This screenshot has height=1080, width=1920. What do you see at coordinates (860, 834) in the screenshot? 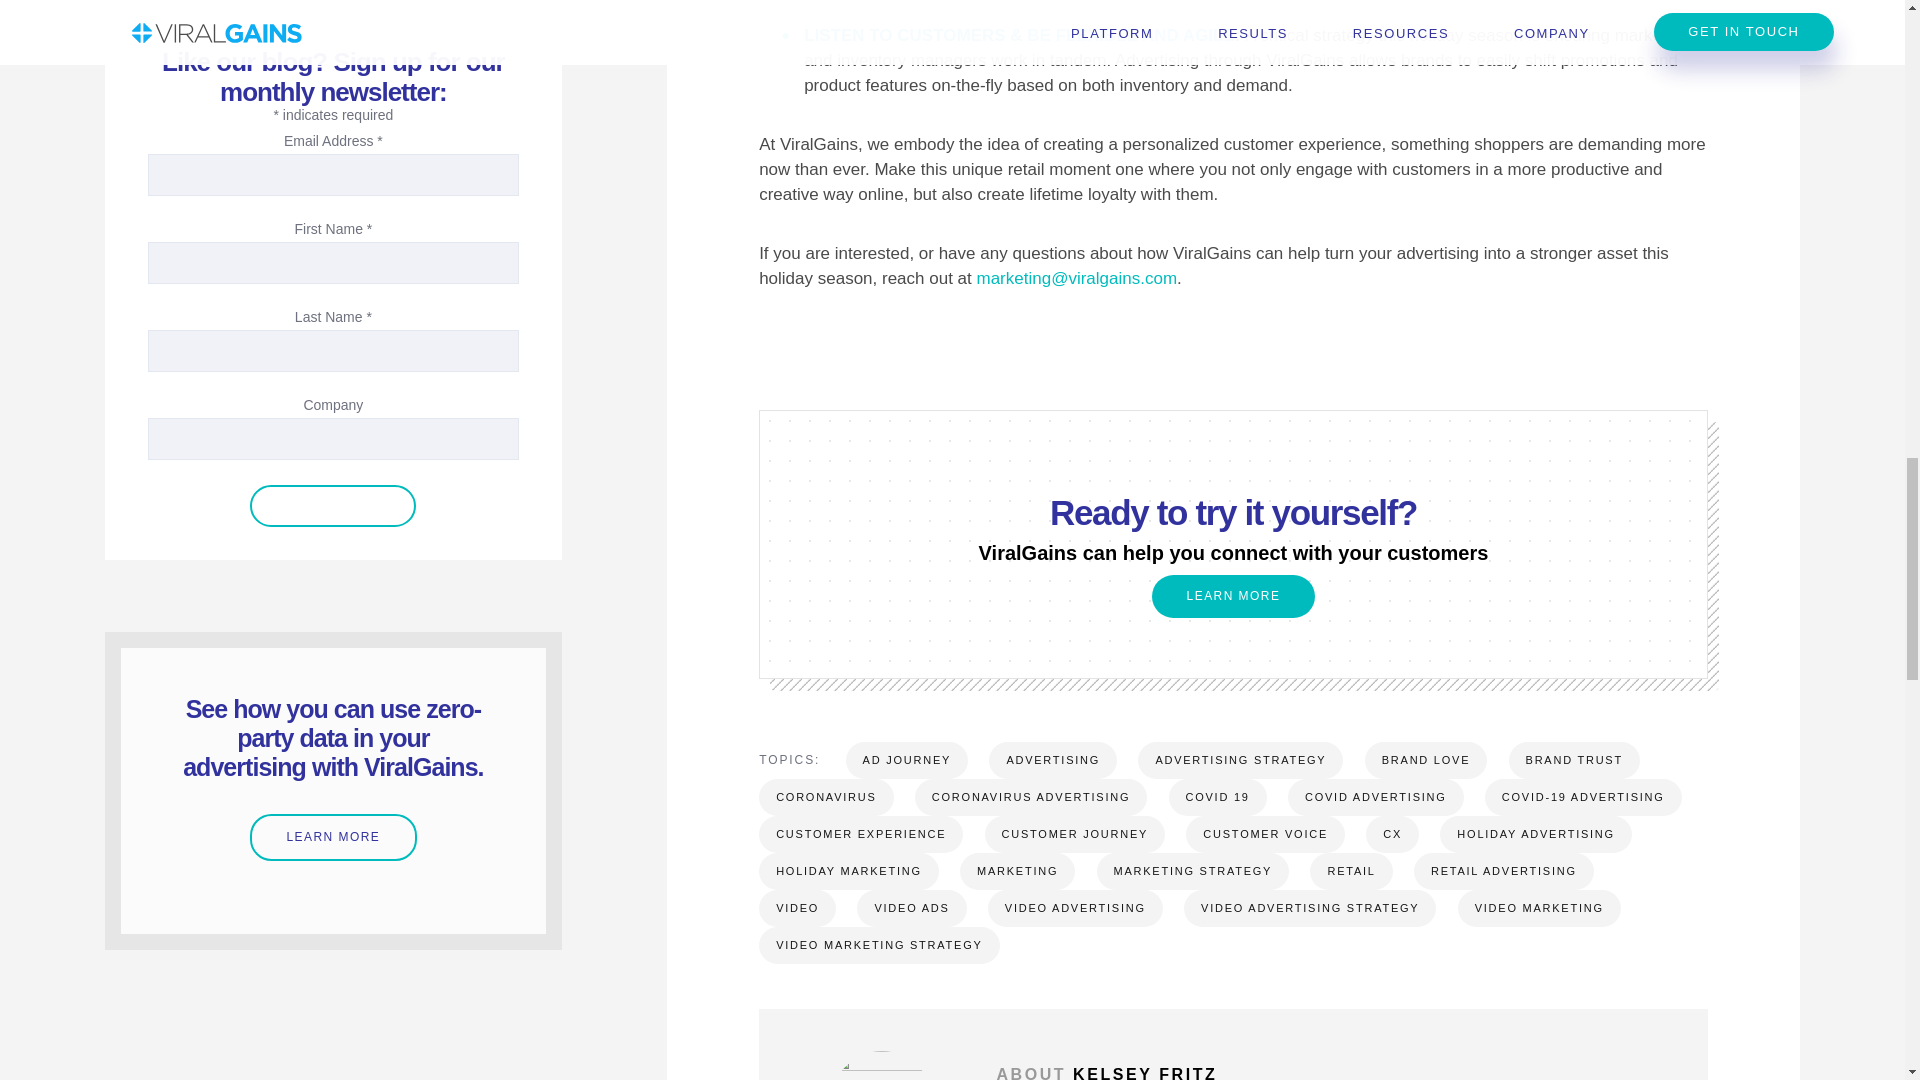
I see `CUSTOMER EXPERIENCE` at bounding box center [860, 834].